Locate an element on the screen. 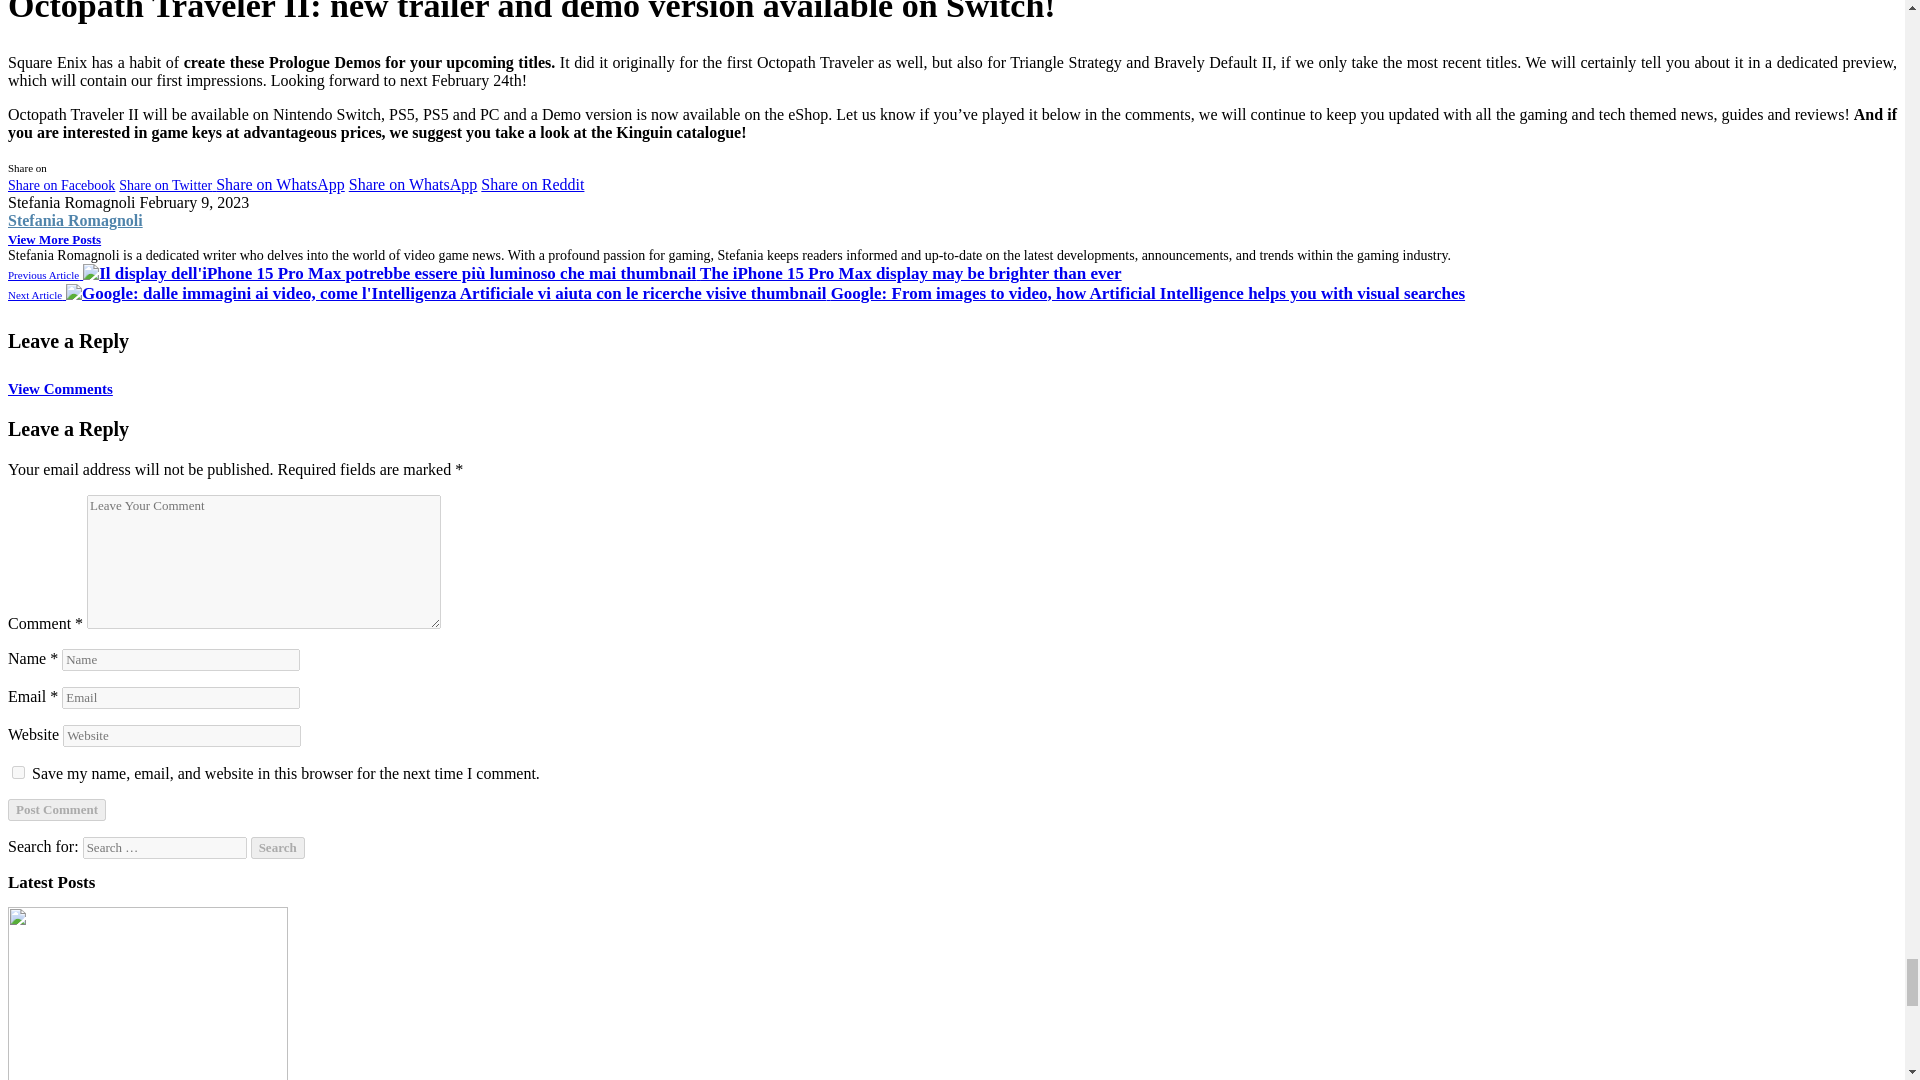 The image size is (1920, 1080). Search is located at coordinates (278, 848).